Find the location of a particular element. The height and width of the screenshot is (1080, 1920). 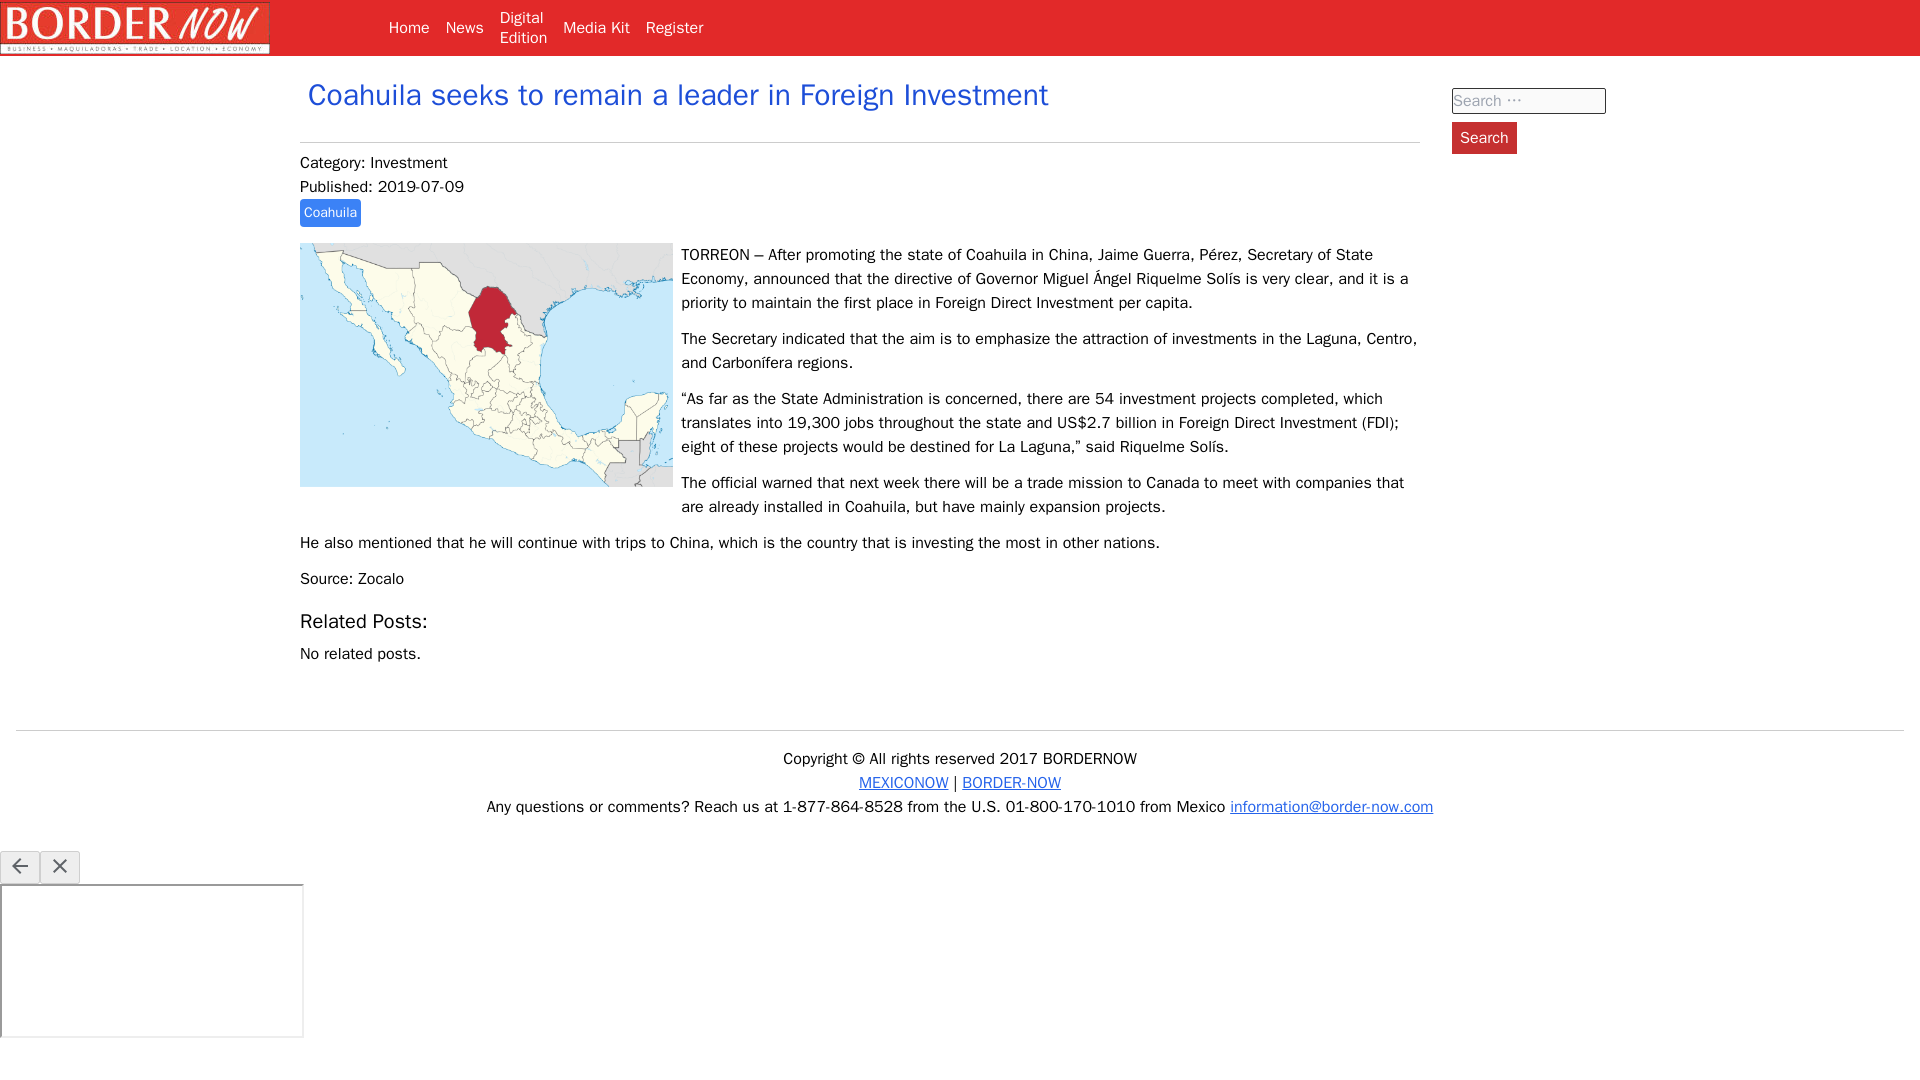

Coahuila is located at coordinates (330, 212).